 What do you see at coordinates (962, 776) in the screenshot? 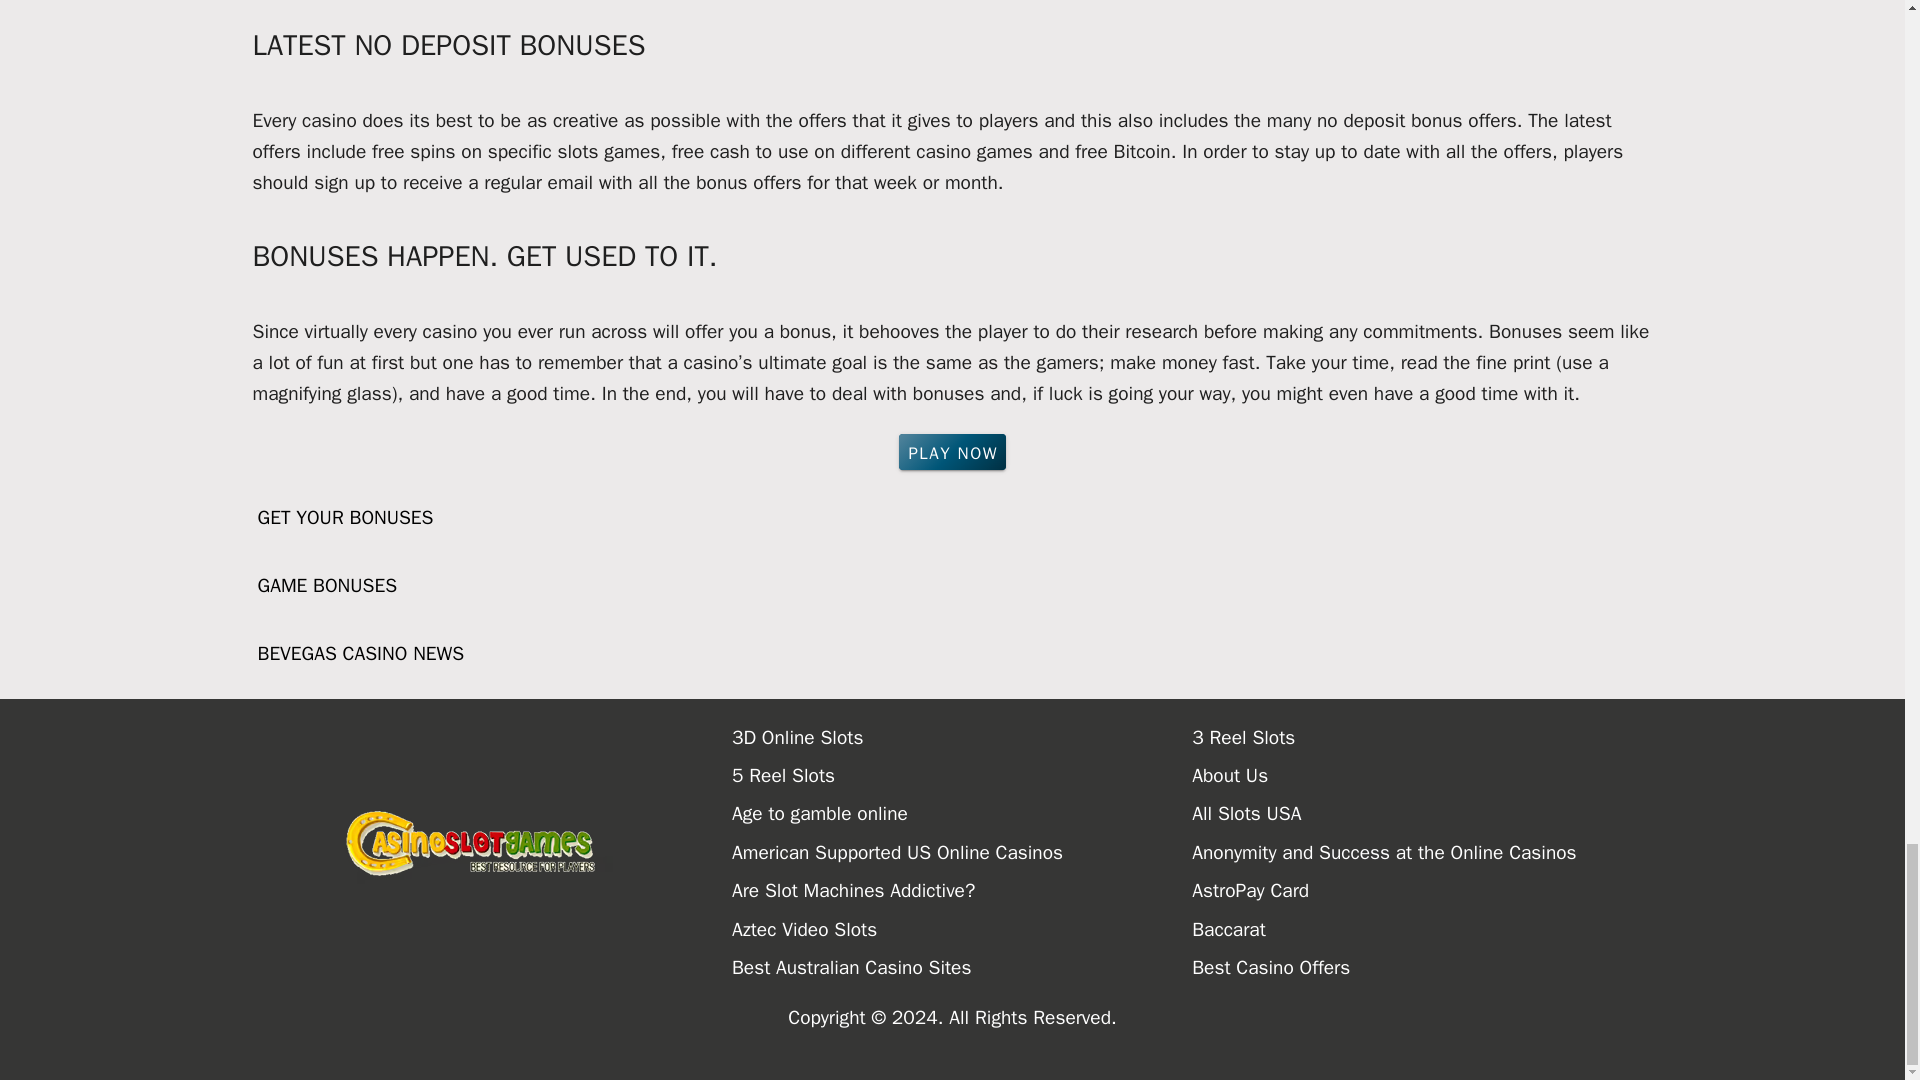
I see `5 Reel Slots` at bounding box center [962, 776].